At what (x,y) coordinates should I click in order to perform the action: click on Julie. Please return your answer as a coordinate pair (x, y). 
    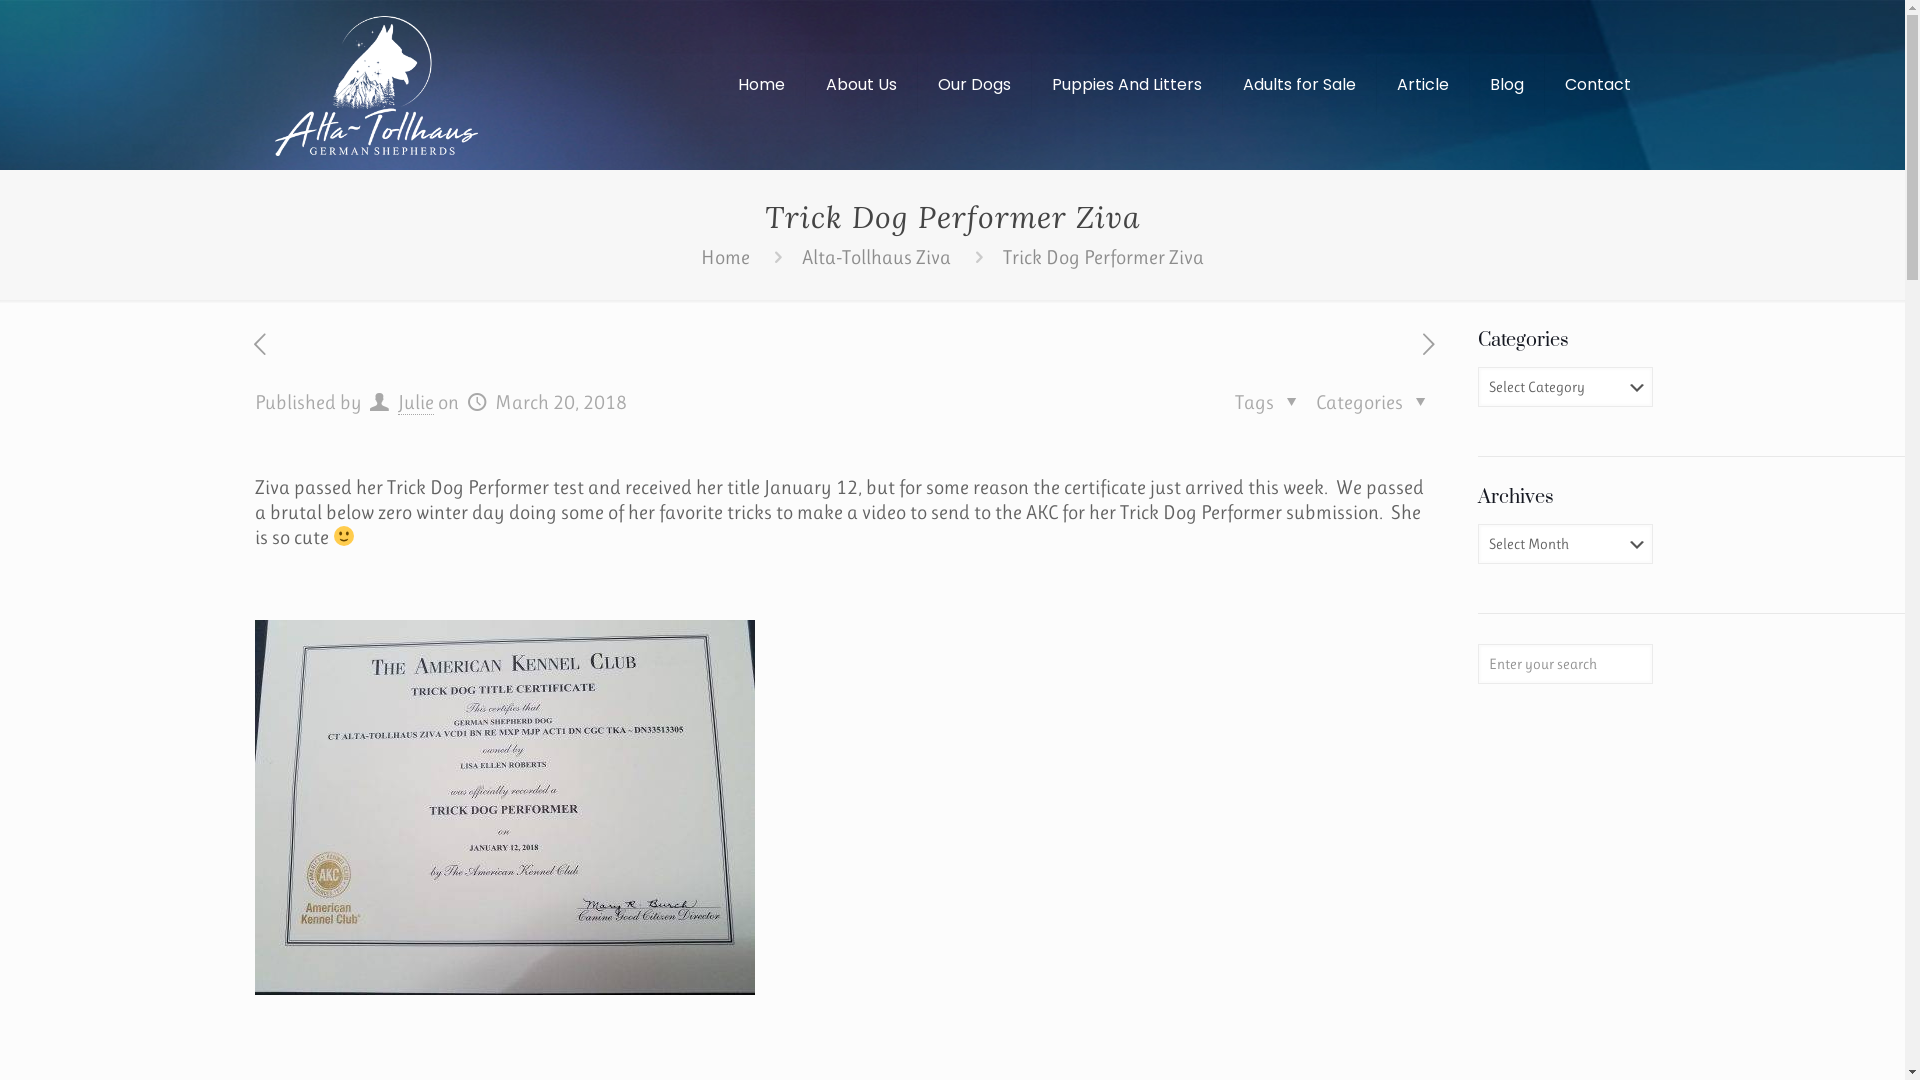
    Looking at the image, I should click on (416, 403).